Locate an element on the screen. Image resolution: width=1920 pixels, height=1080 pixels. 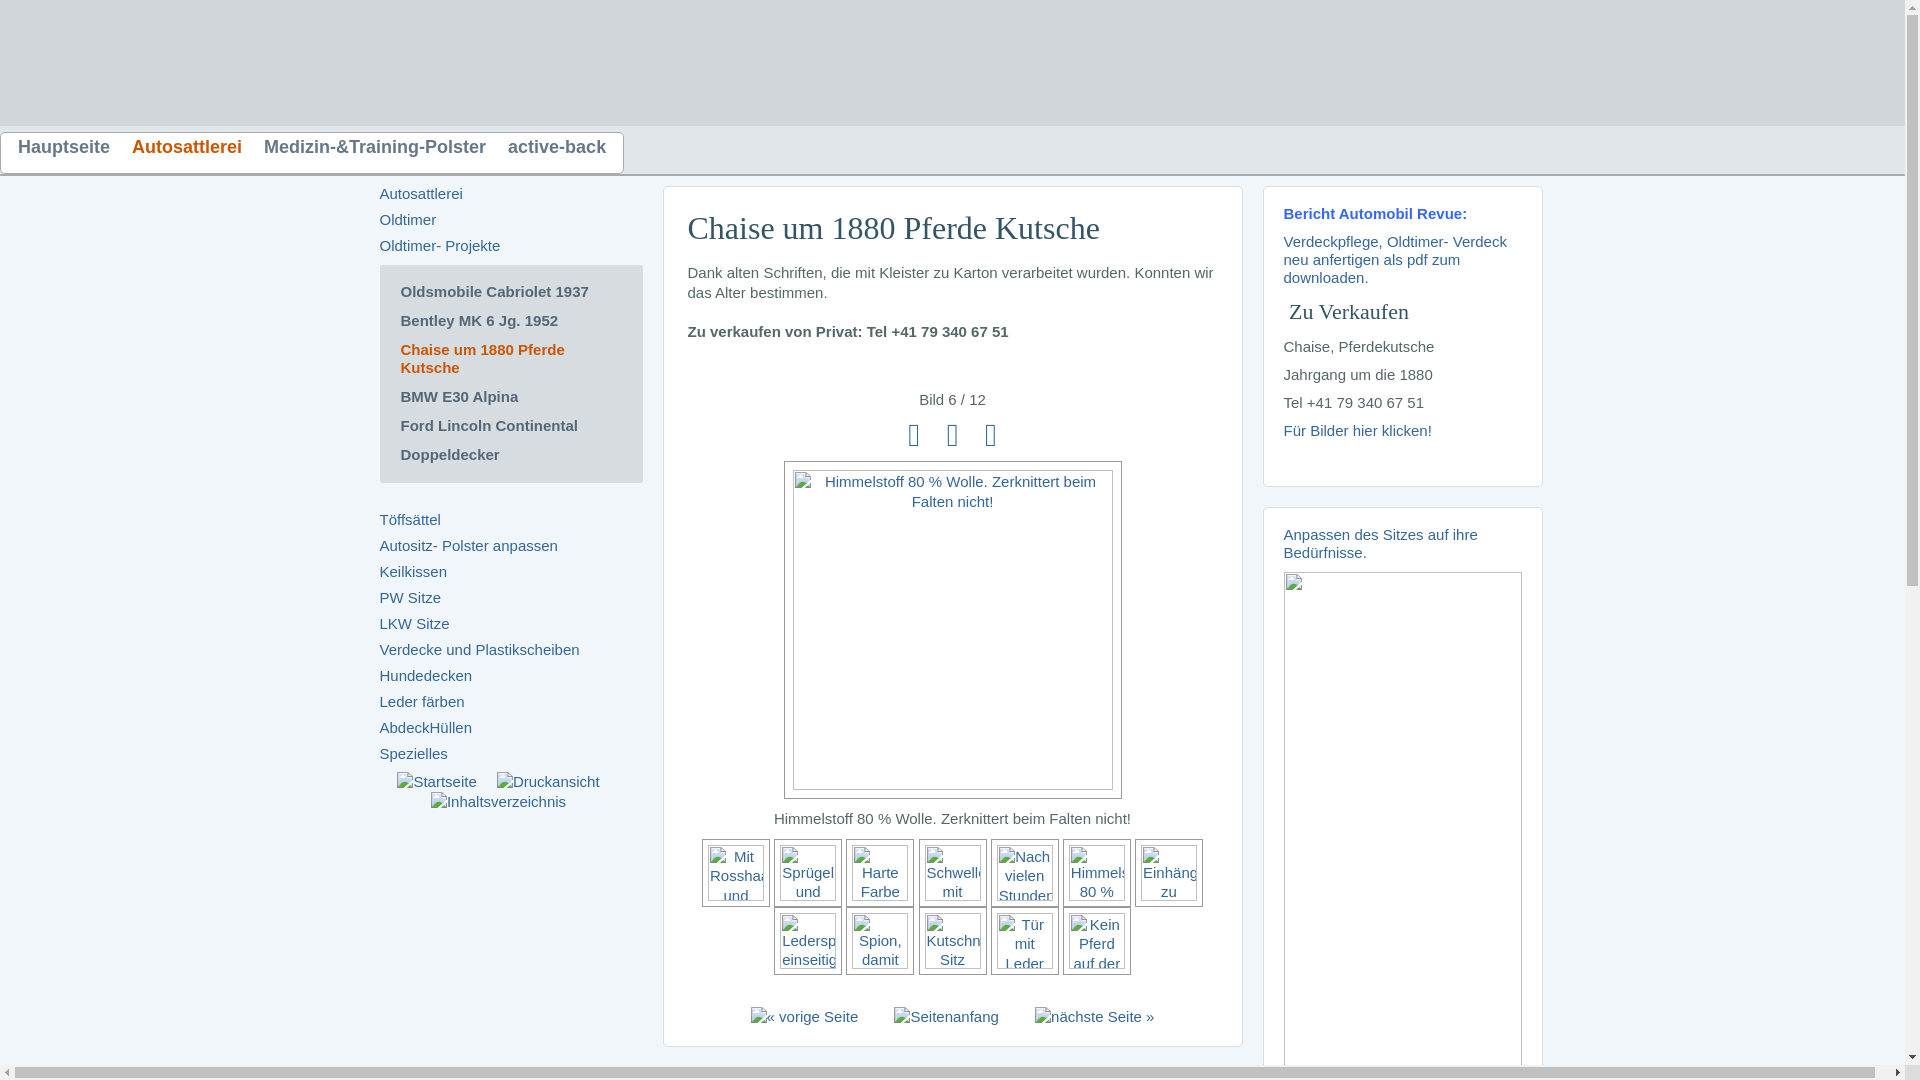
Nach vielen Stunden Arbeit is located at coordinates (1027, 896).